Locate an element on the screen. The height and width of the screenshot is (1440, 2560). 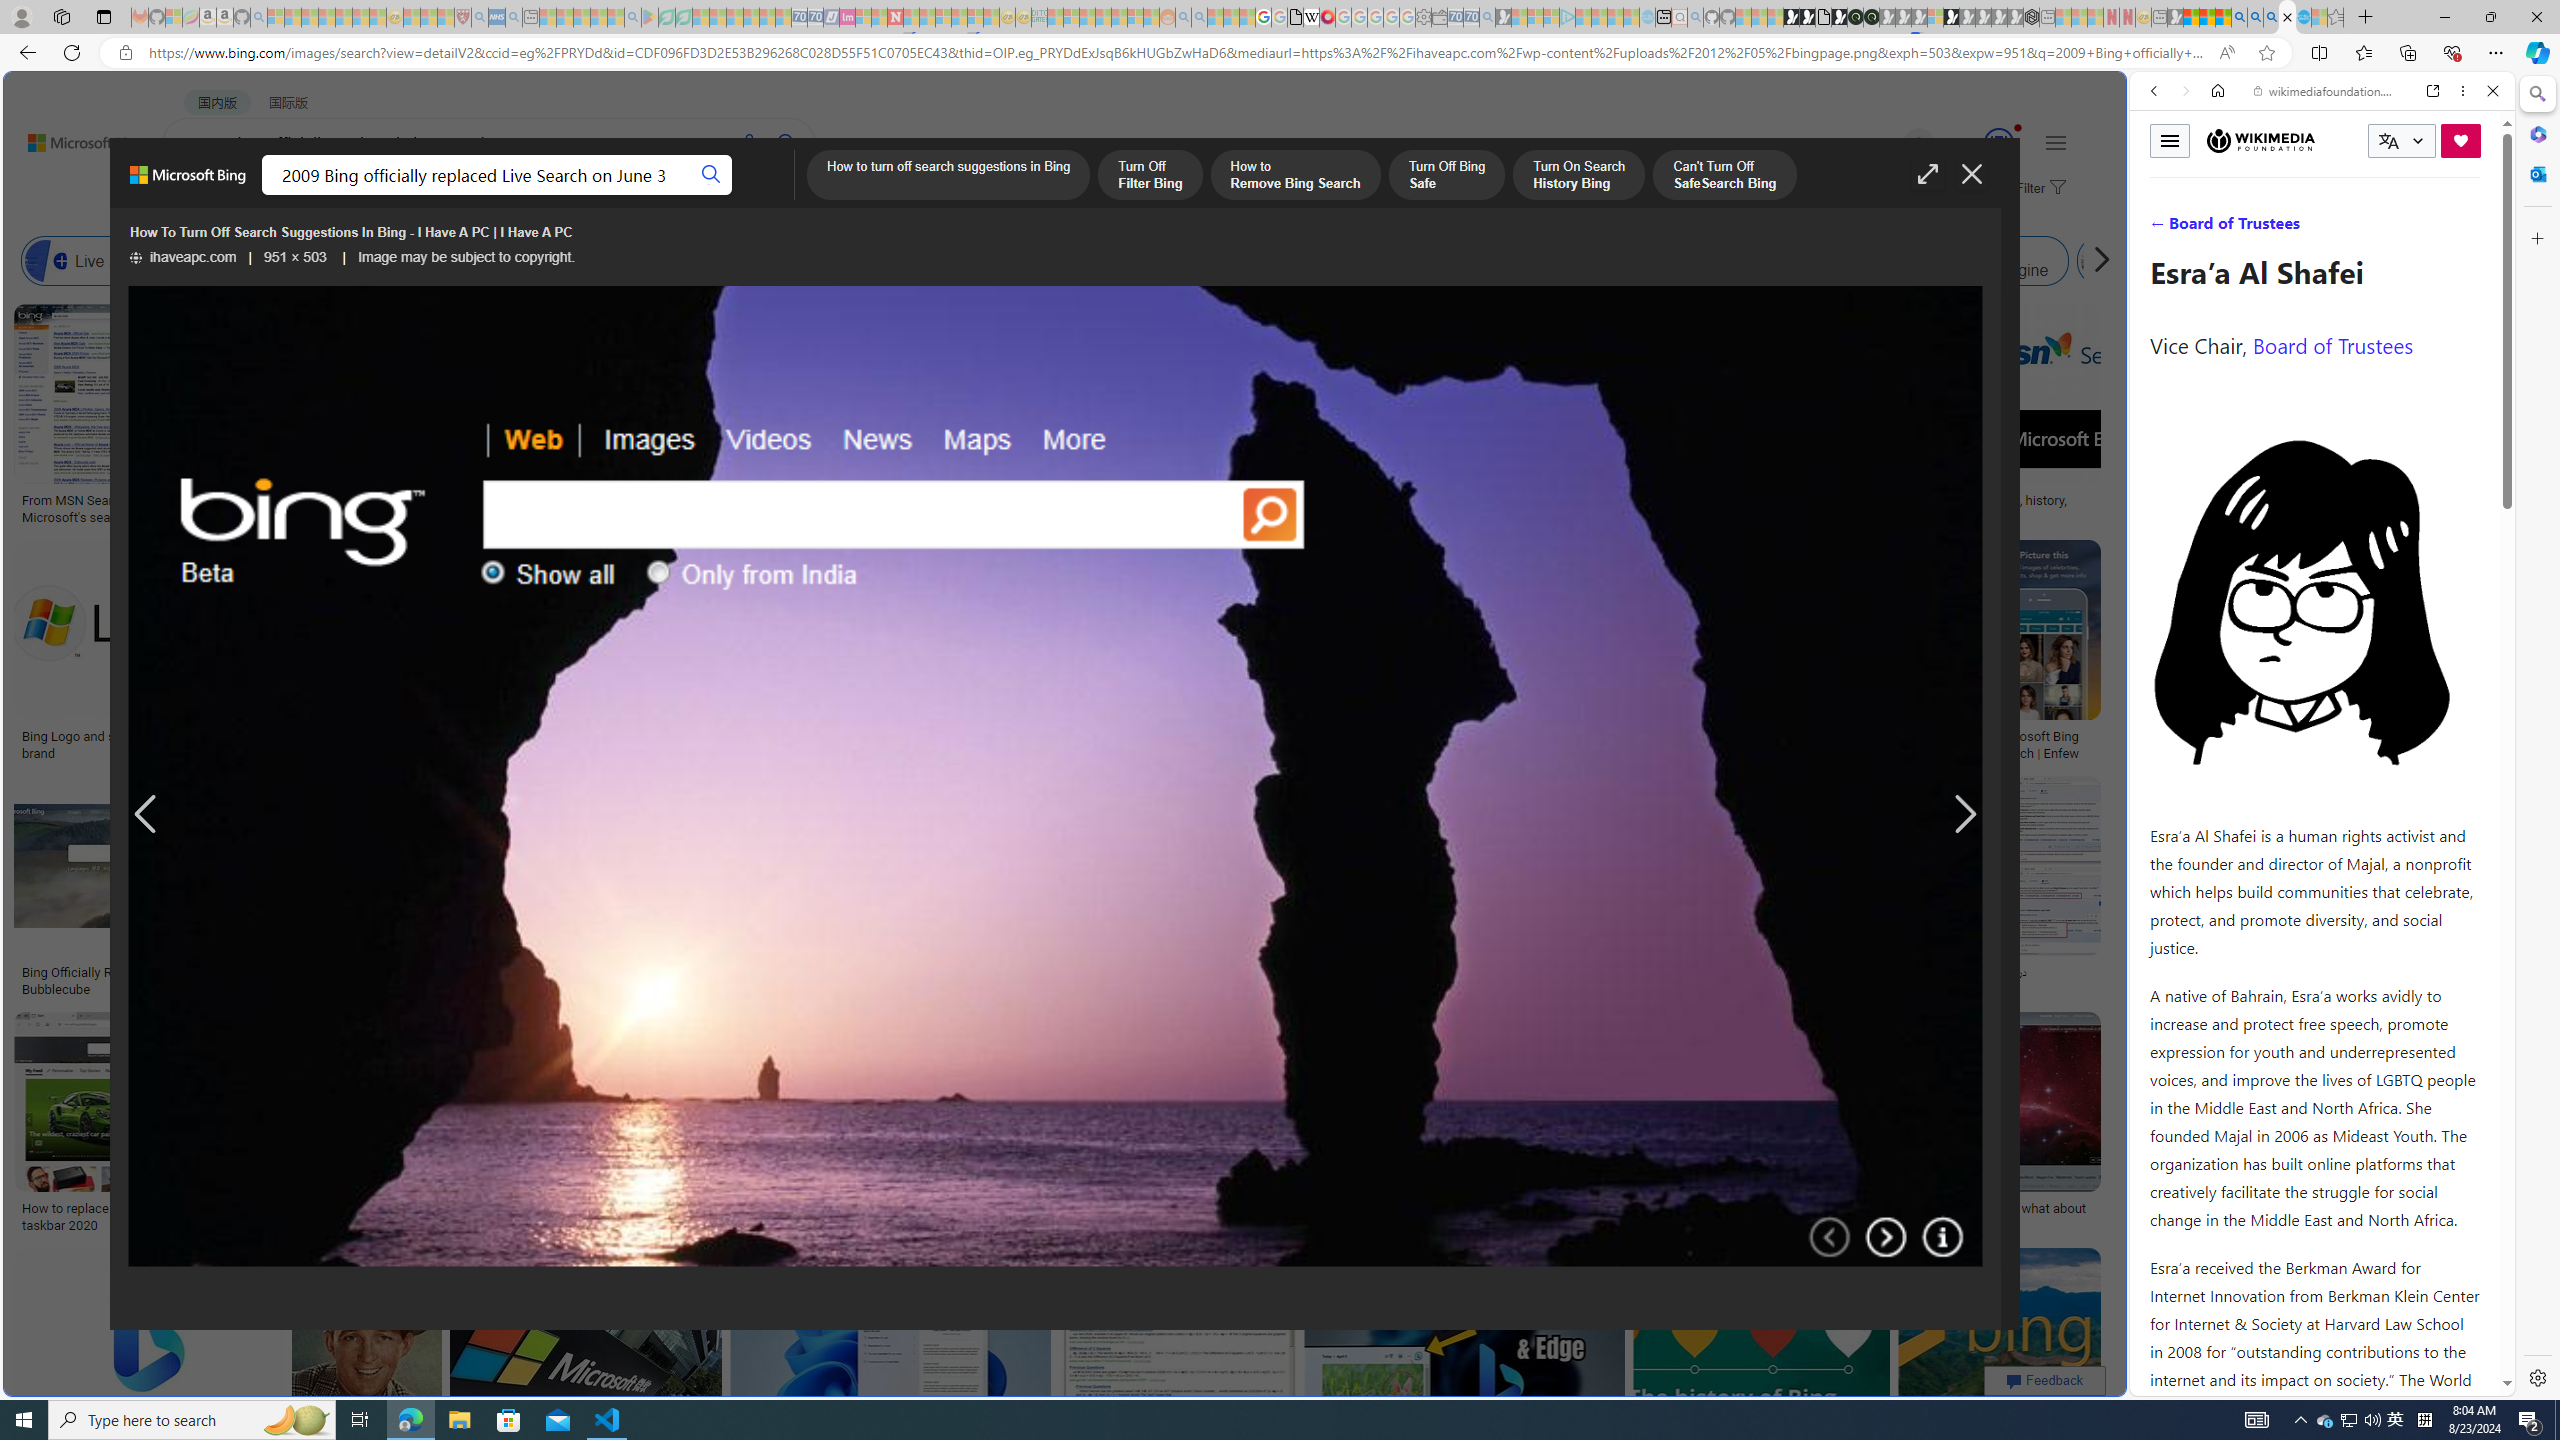
Bluey: Let's Play! - Apps on Google Play - Sleeping is located at coordinates (650, 17).